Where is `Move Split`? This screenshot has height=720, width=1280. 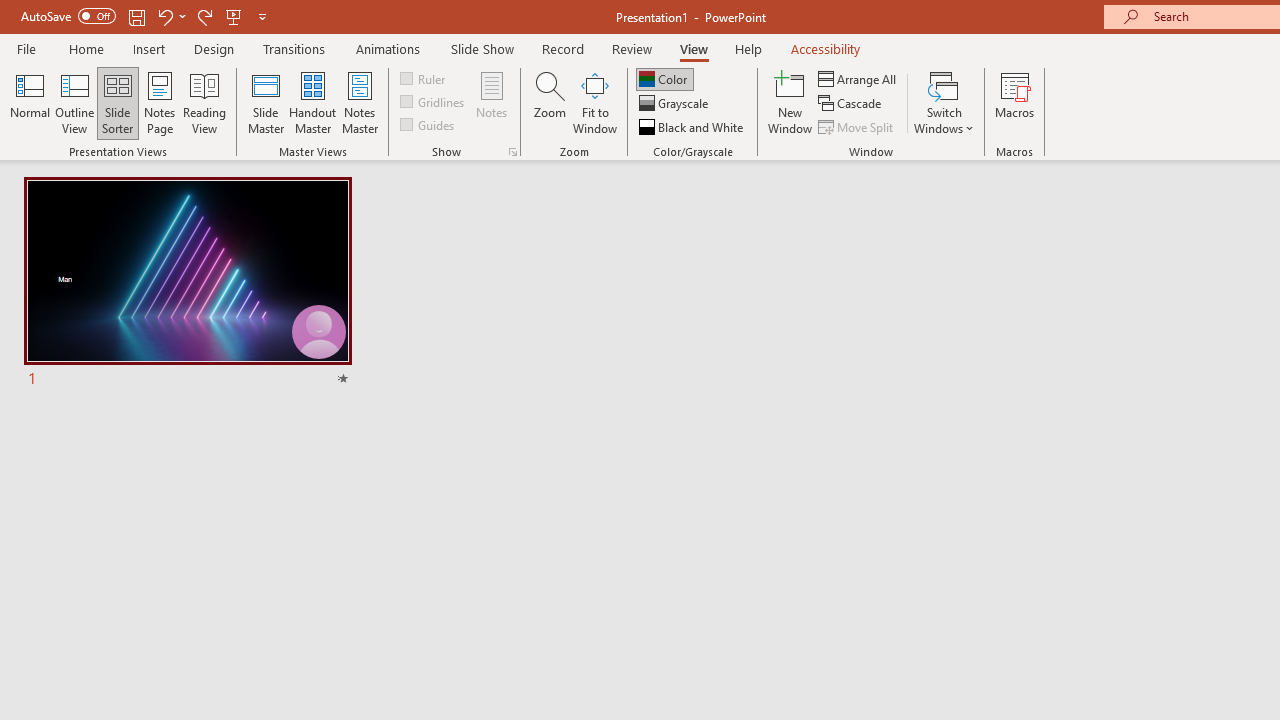 Move Split is located at coordinates (857, 126).